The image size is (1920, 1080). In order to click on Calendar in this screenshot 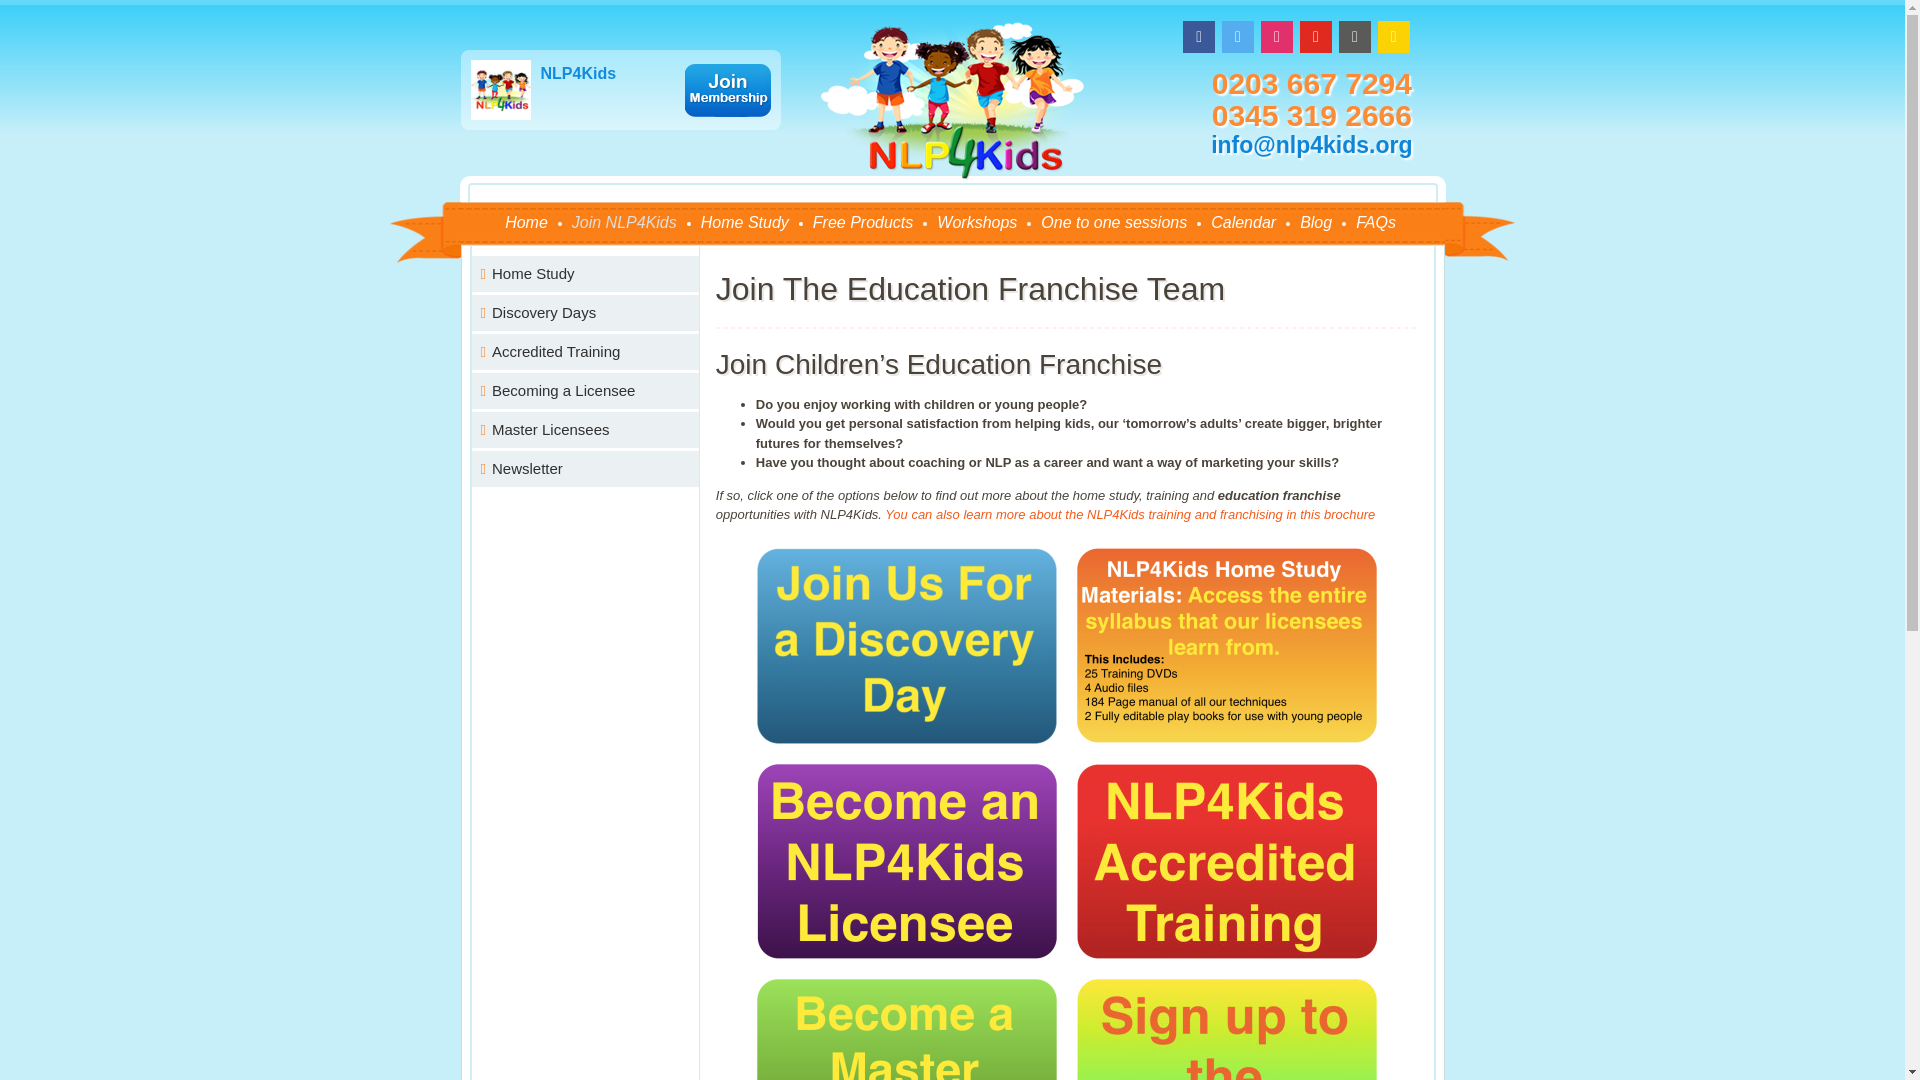, I will do `click(1244, 222)`.